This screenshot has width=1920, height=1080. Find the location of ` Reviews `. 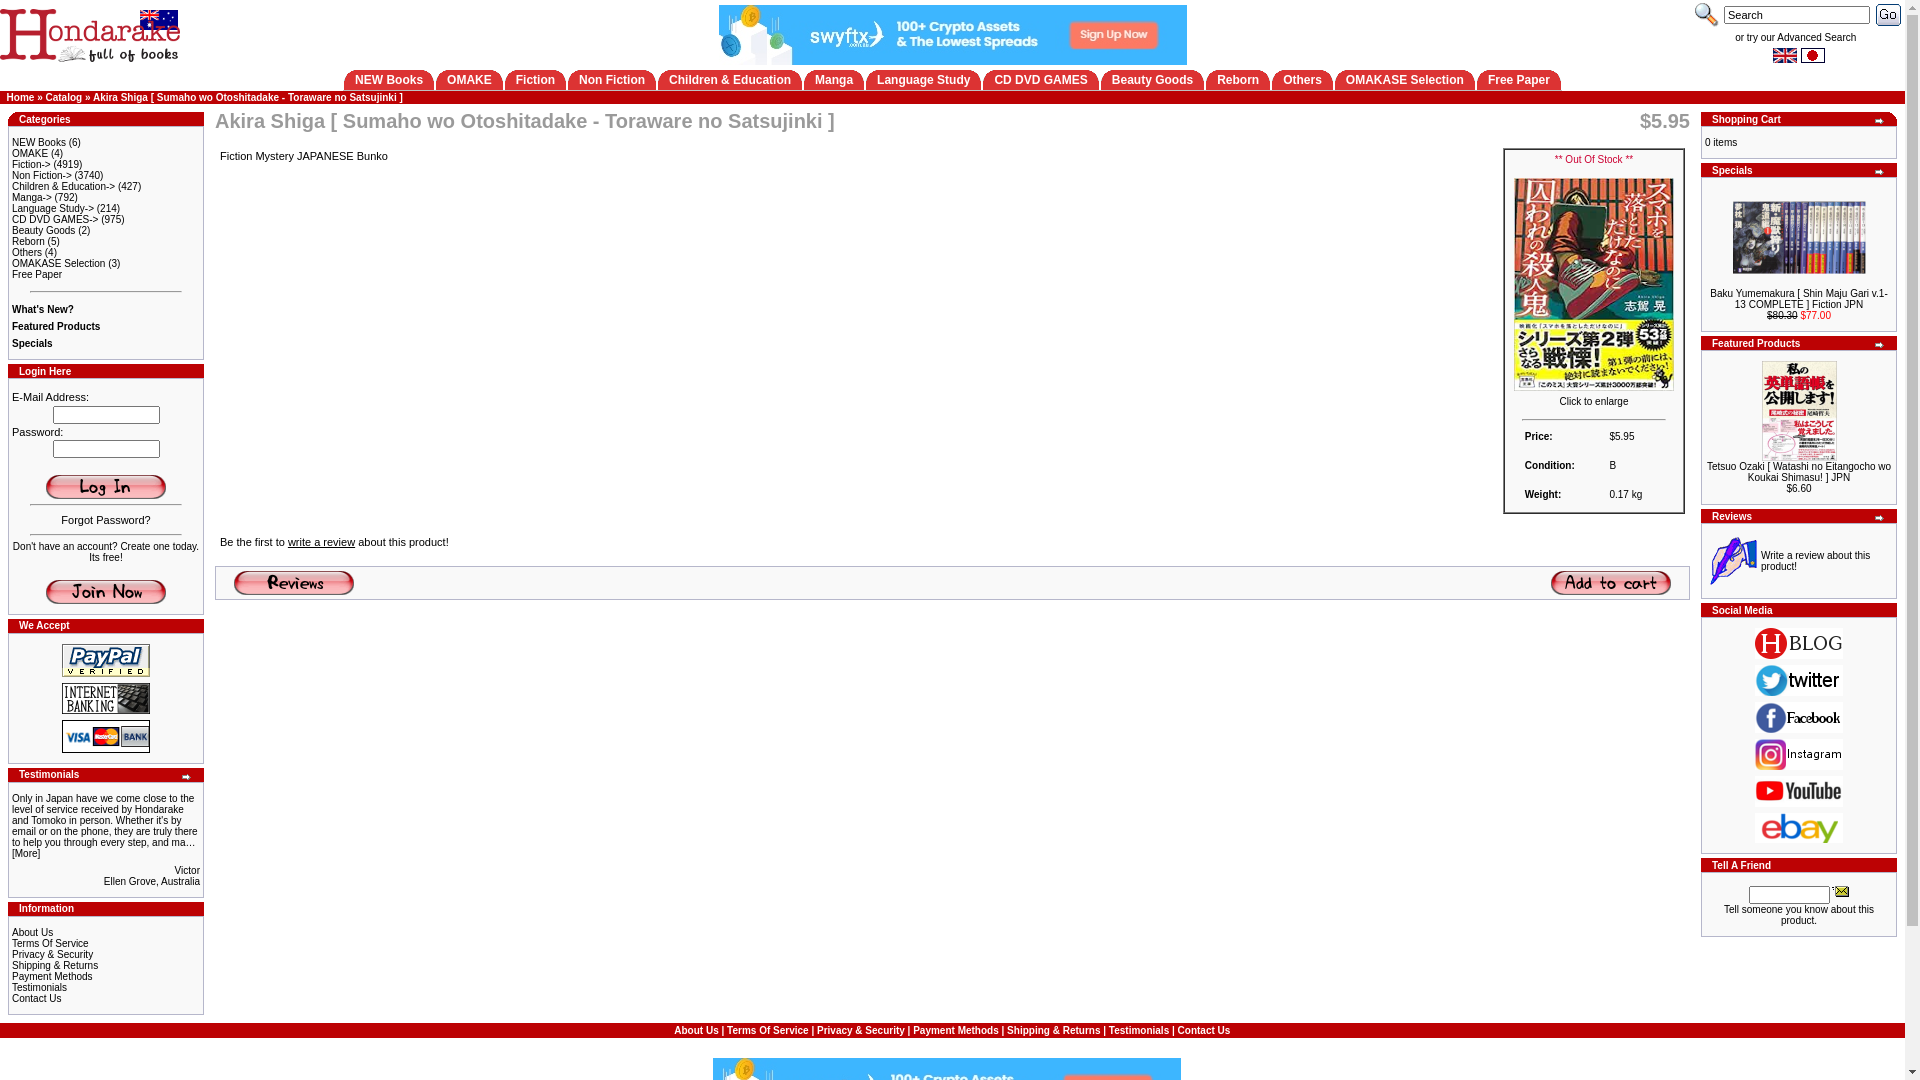

 Reviews  is located at coordinates (294, 582).